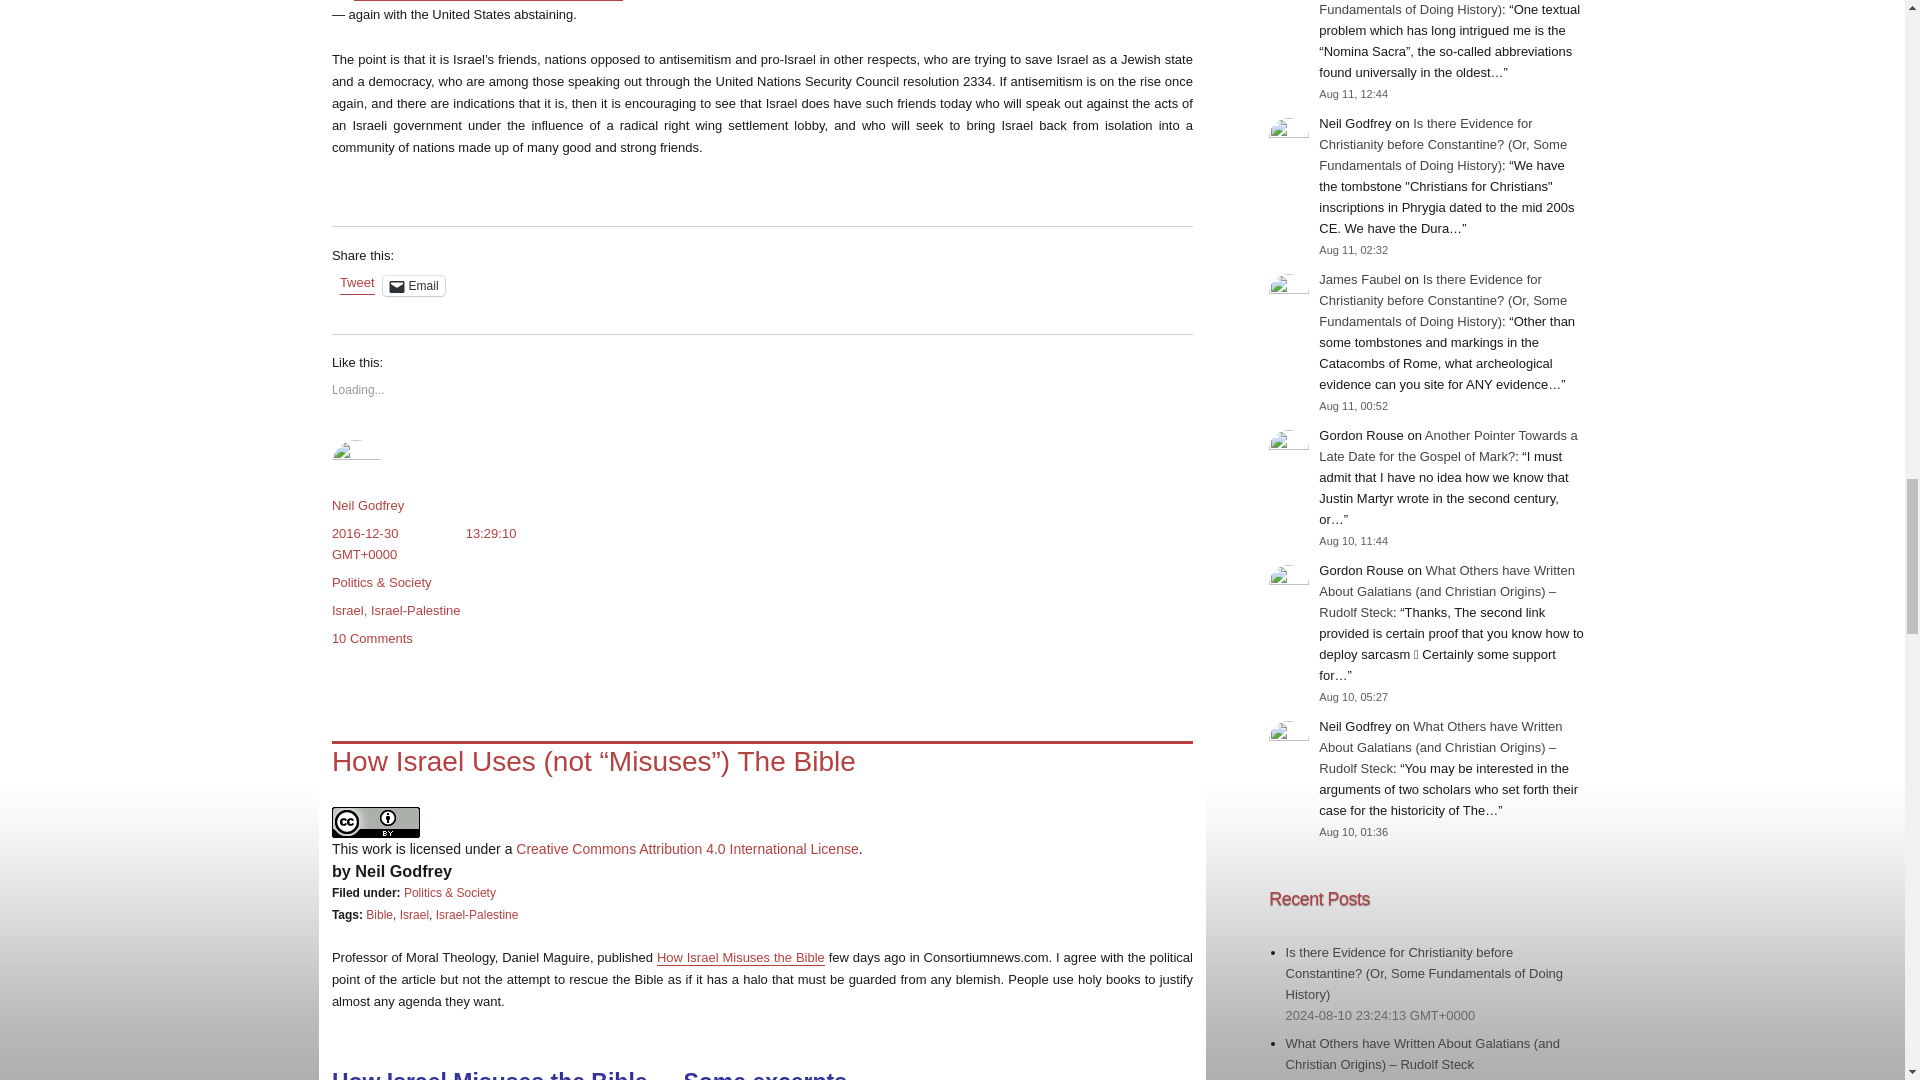  I want to click on Bible, so click(380, 915).